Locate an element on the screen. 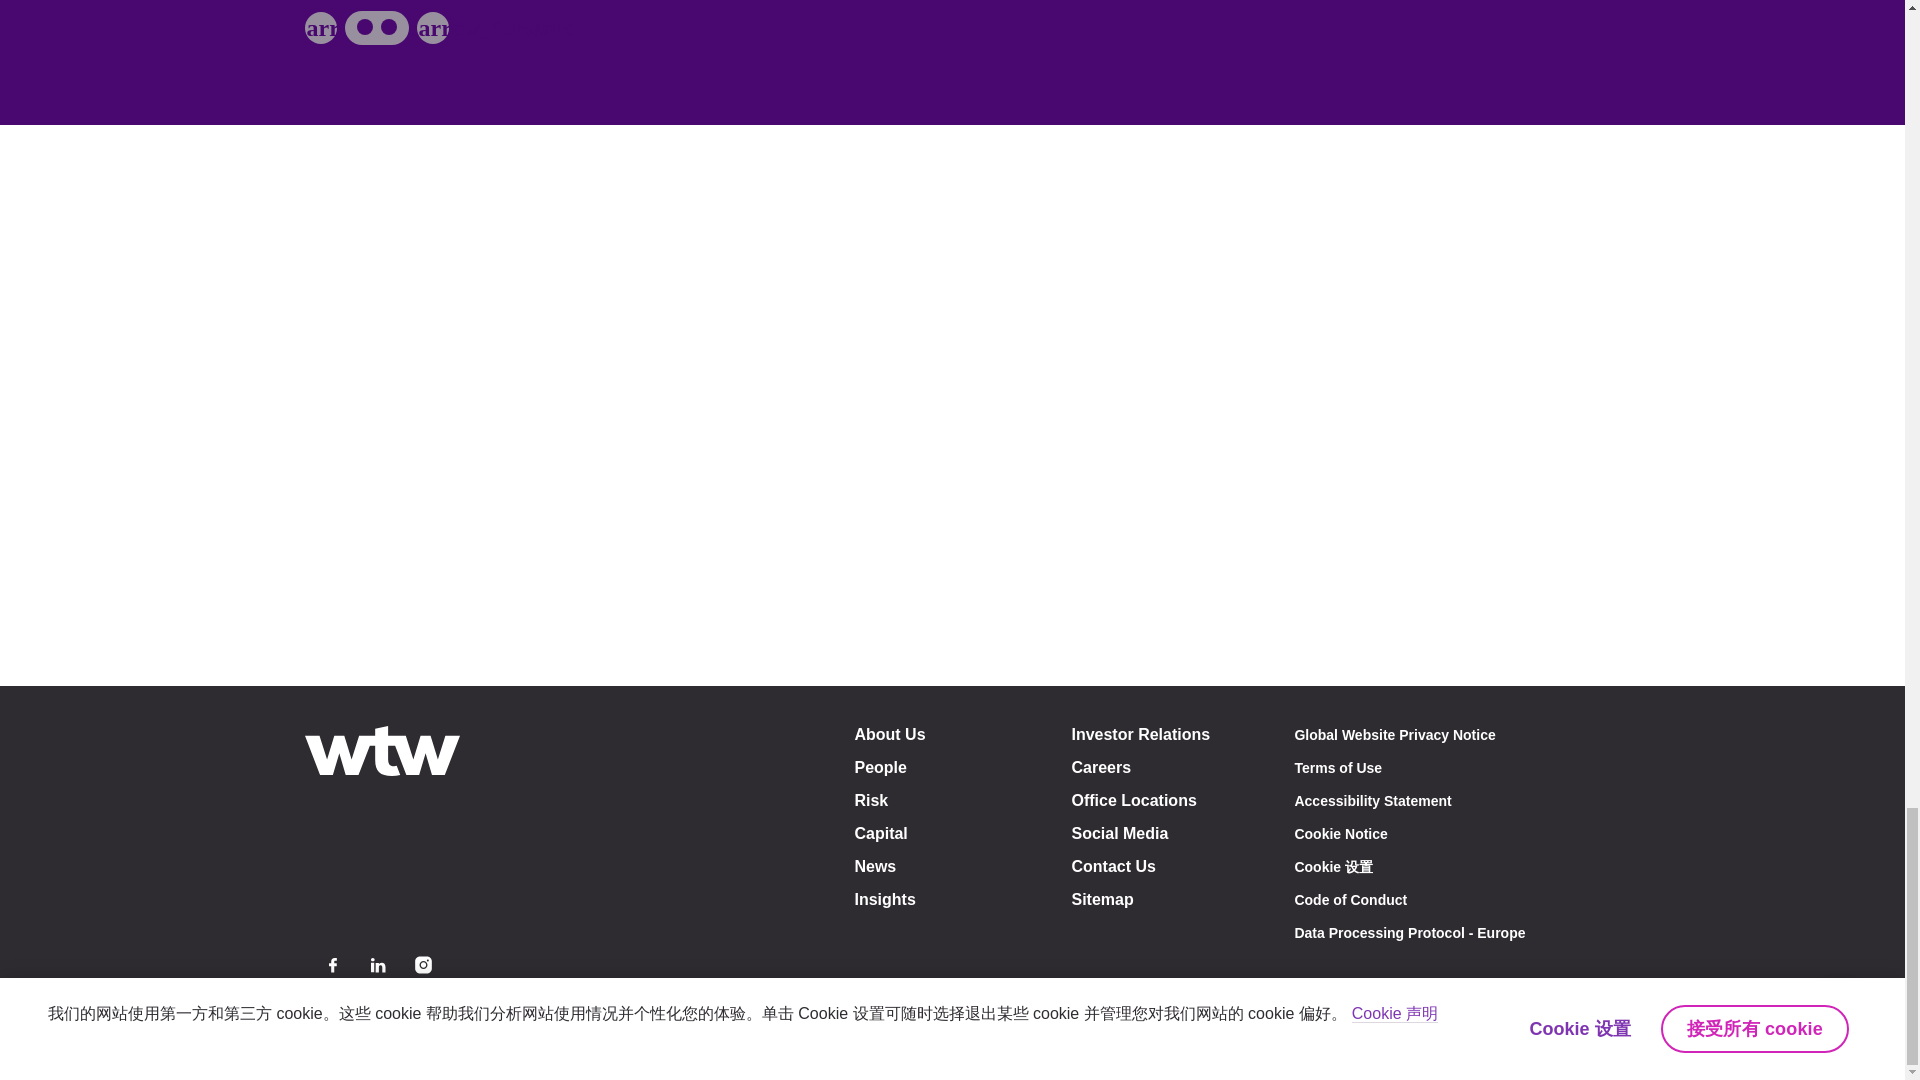 Image resolution: width=1920 pixels, height=1080 pixels. Linkedin is located at coordinates (378, 965).